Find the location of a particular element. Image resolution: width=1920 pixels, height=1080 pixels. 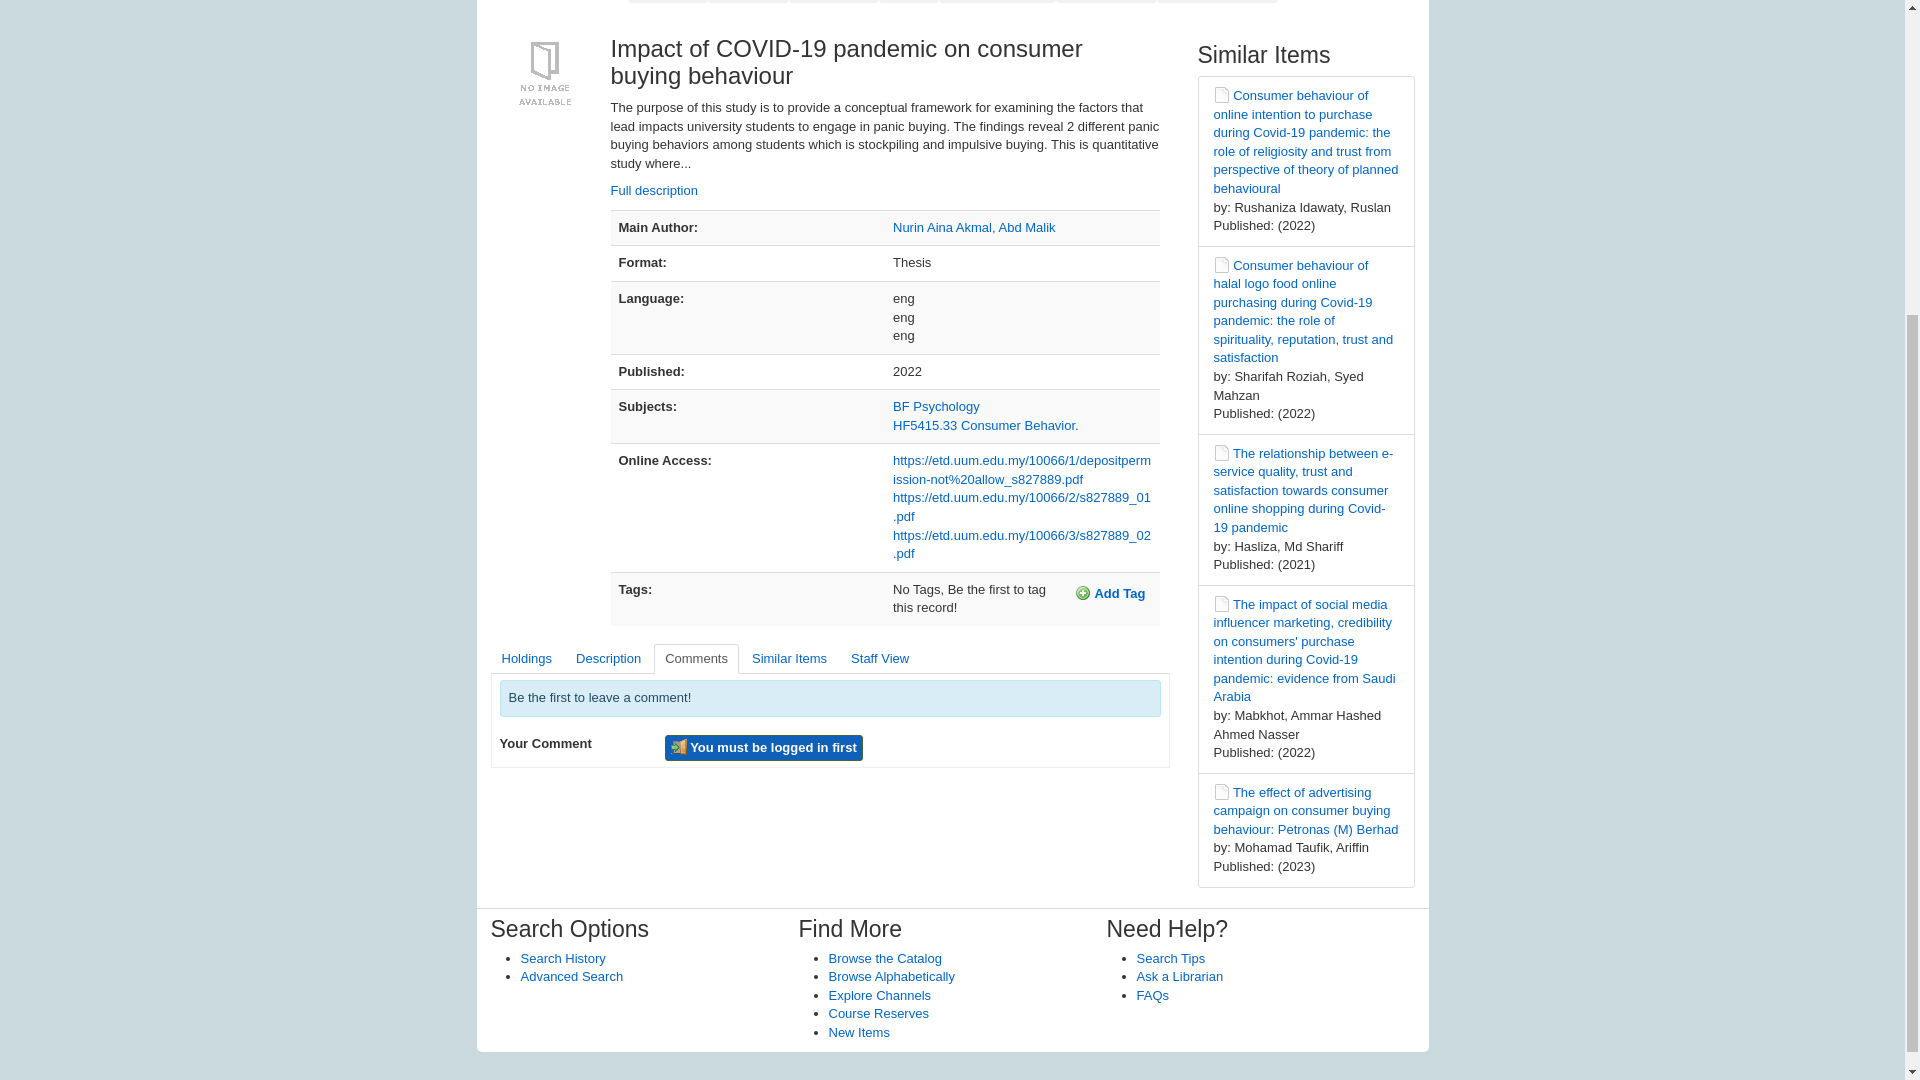

Export Record is located at coordinates (997, 2).